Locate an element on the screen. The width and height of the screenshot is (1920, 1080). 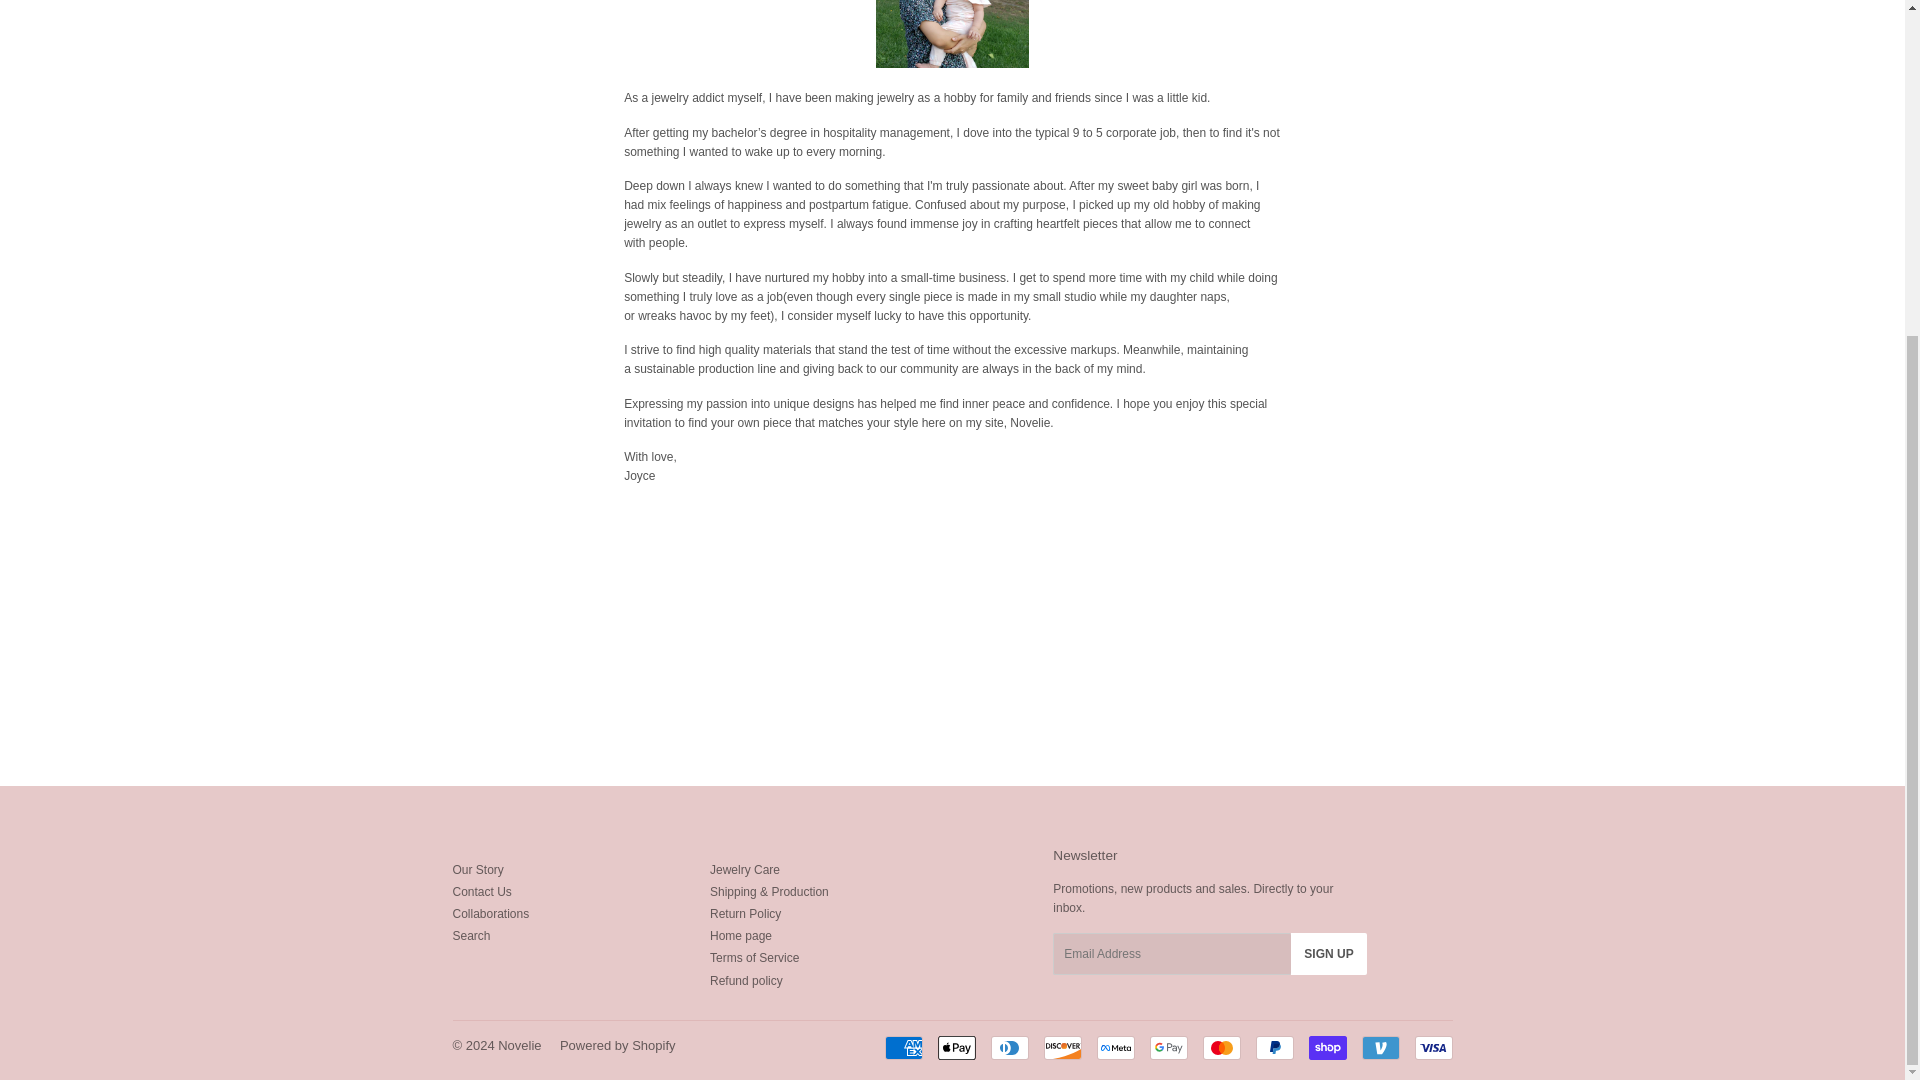
Terms of Service is located at coordinates (754, 958).